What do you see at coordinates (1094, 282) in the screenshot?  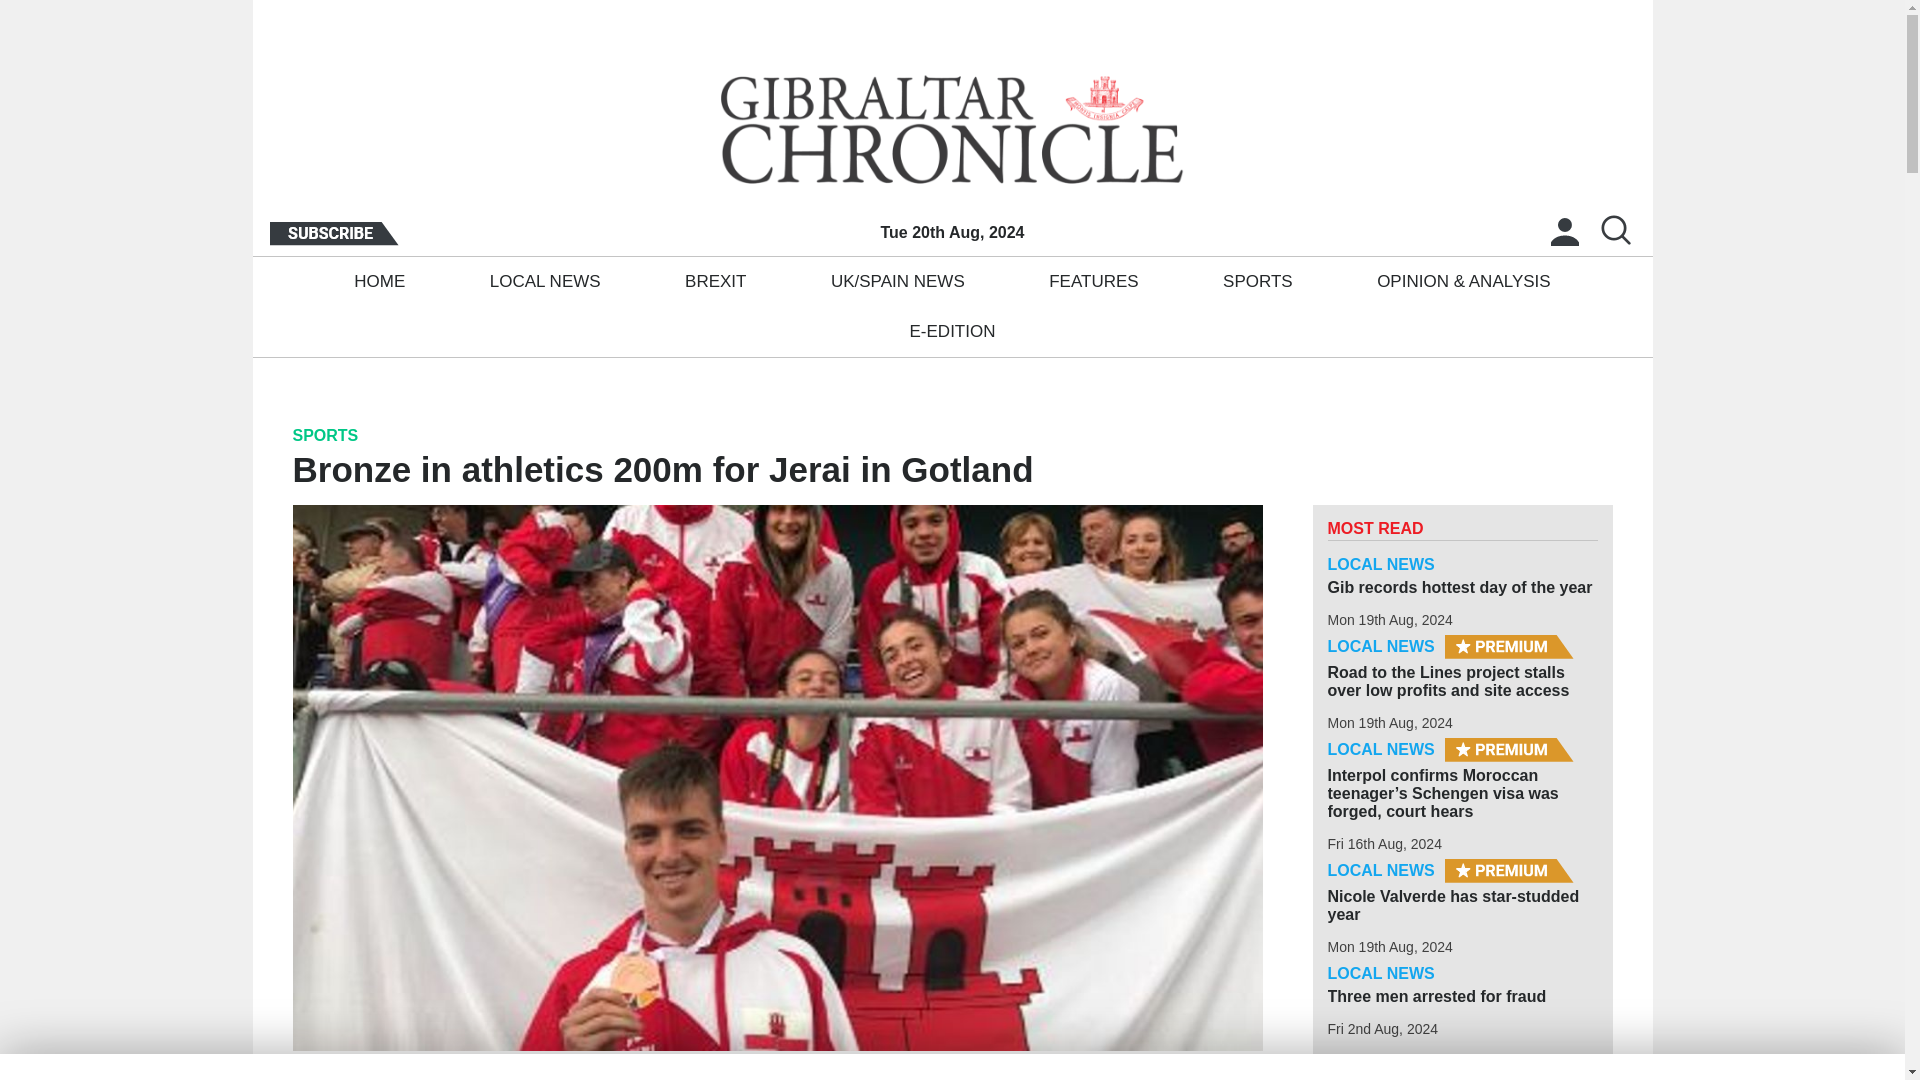 I see `FEATURES` at bounding box center [1094, 282].